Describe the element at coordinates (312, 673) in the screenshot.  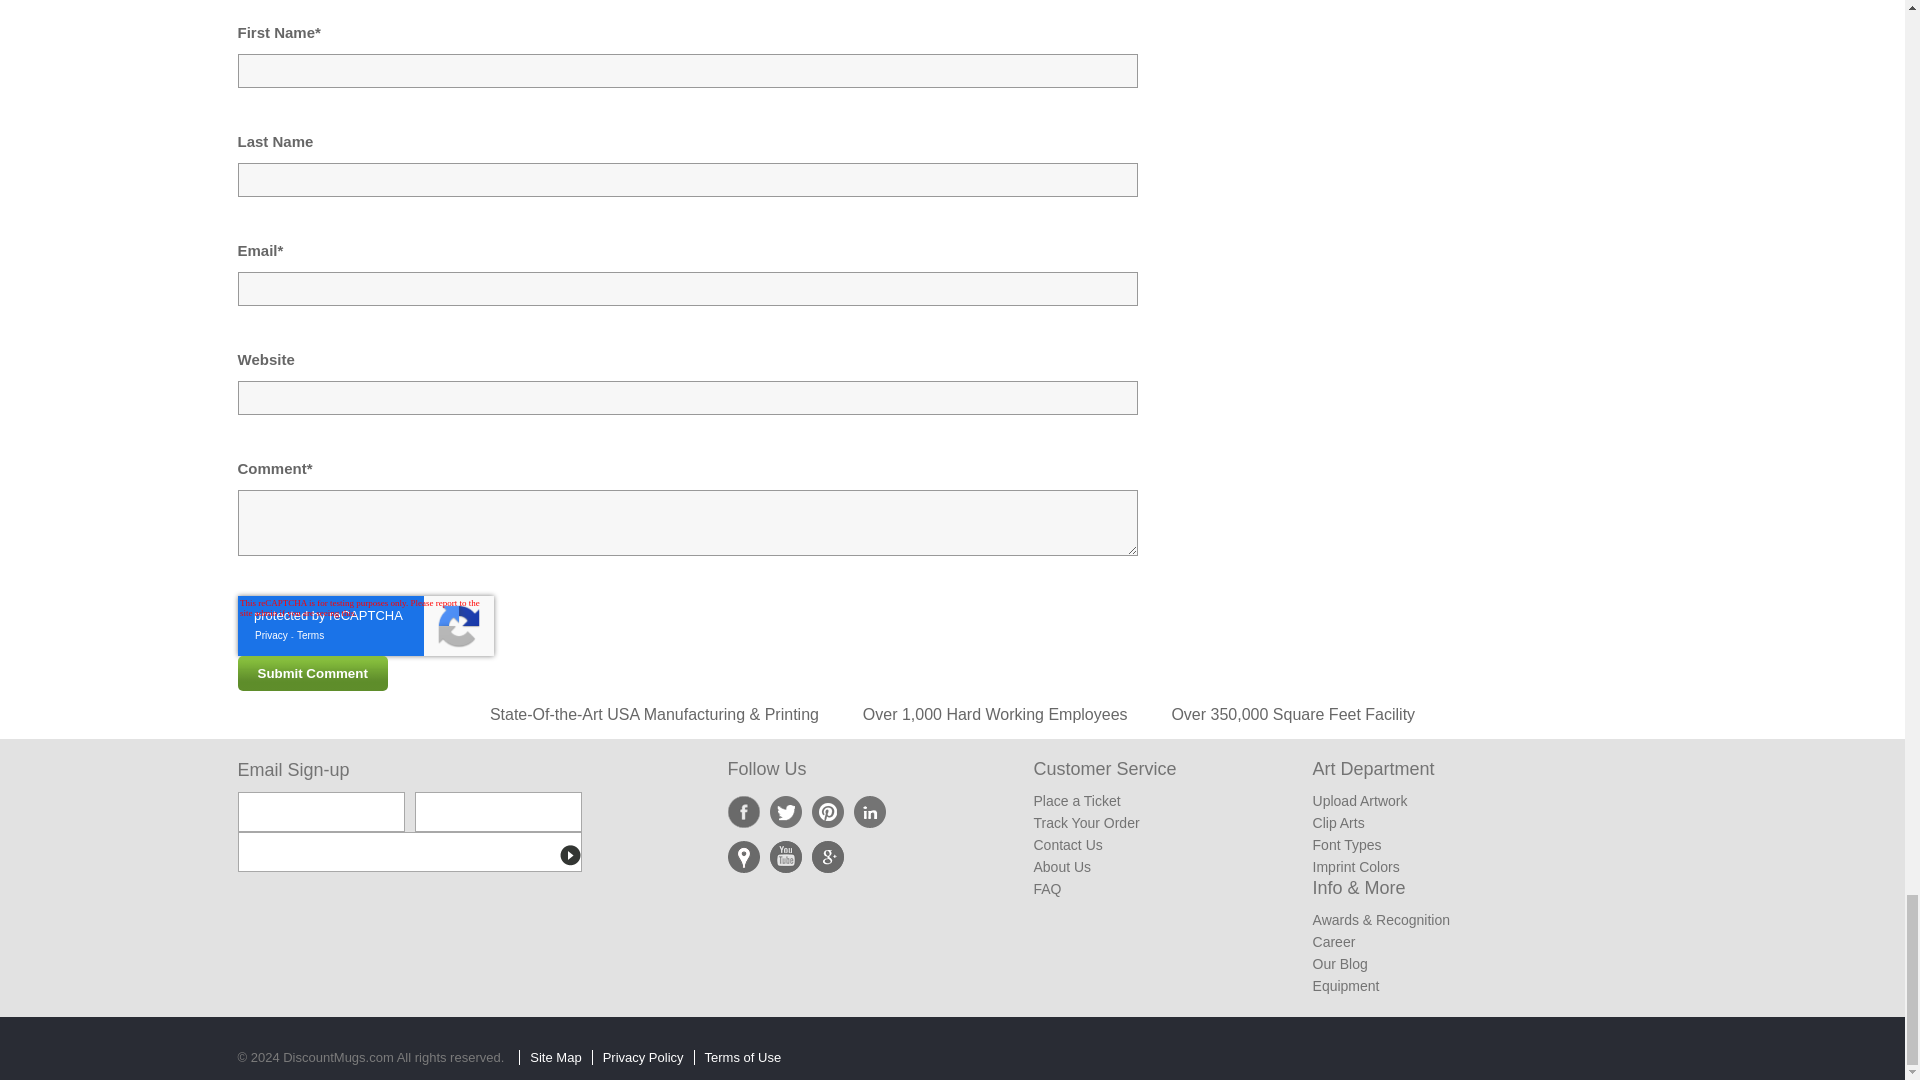
I see `Submit Comment` at that location.